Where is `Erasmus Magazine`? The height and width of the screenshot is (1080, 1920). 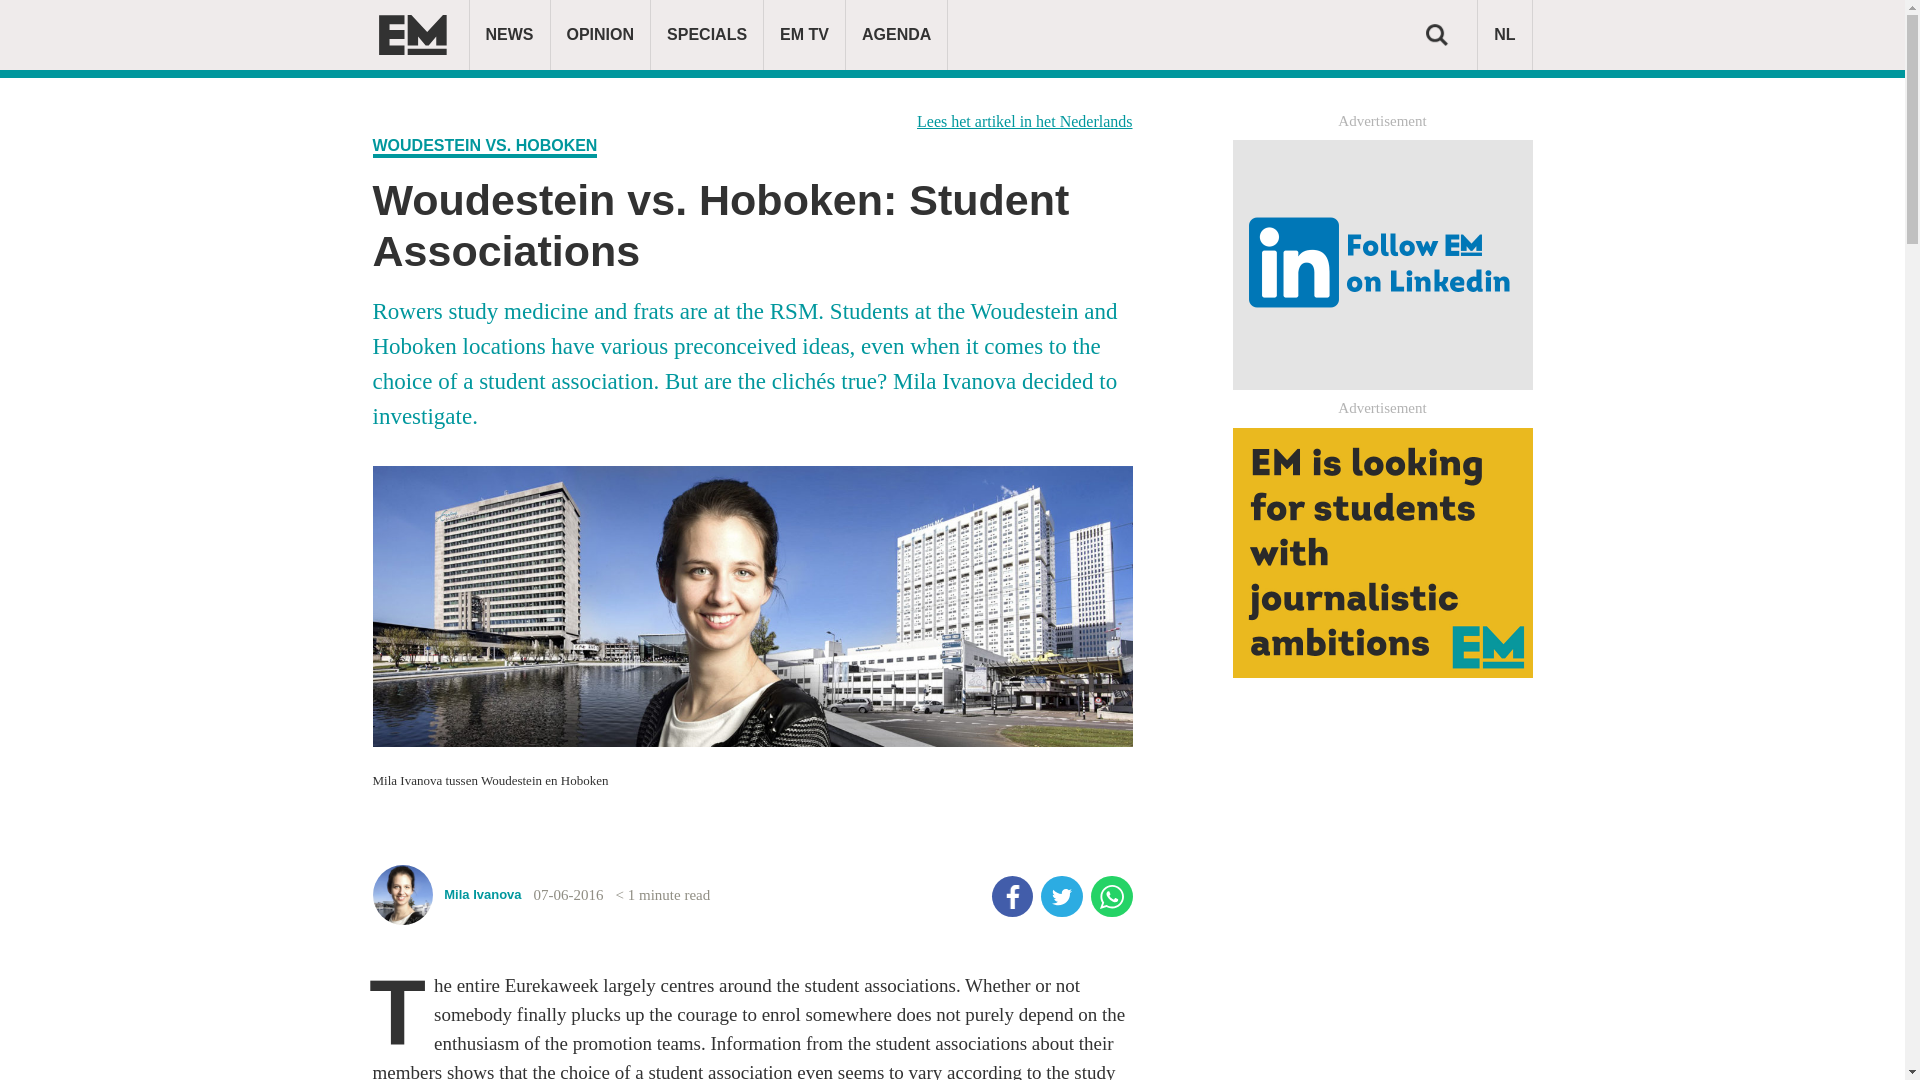 Erasmus Magazine is located at coordinates (412, 35).